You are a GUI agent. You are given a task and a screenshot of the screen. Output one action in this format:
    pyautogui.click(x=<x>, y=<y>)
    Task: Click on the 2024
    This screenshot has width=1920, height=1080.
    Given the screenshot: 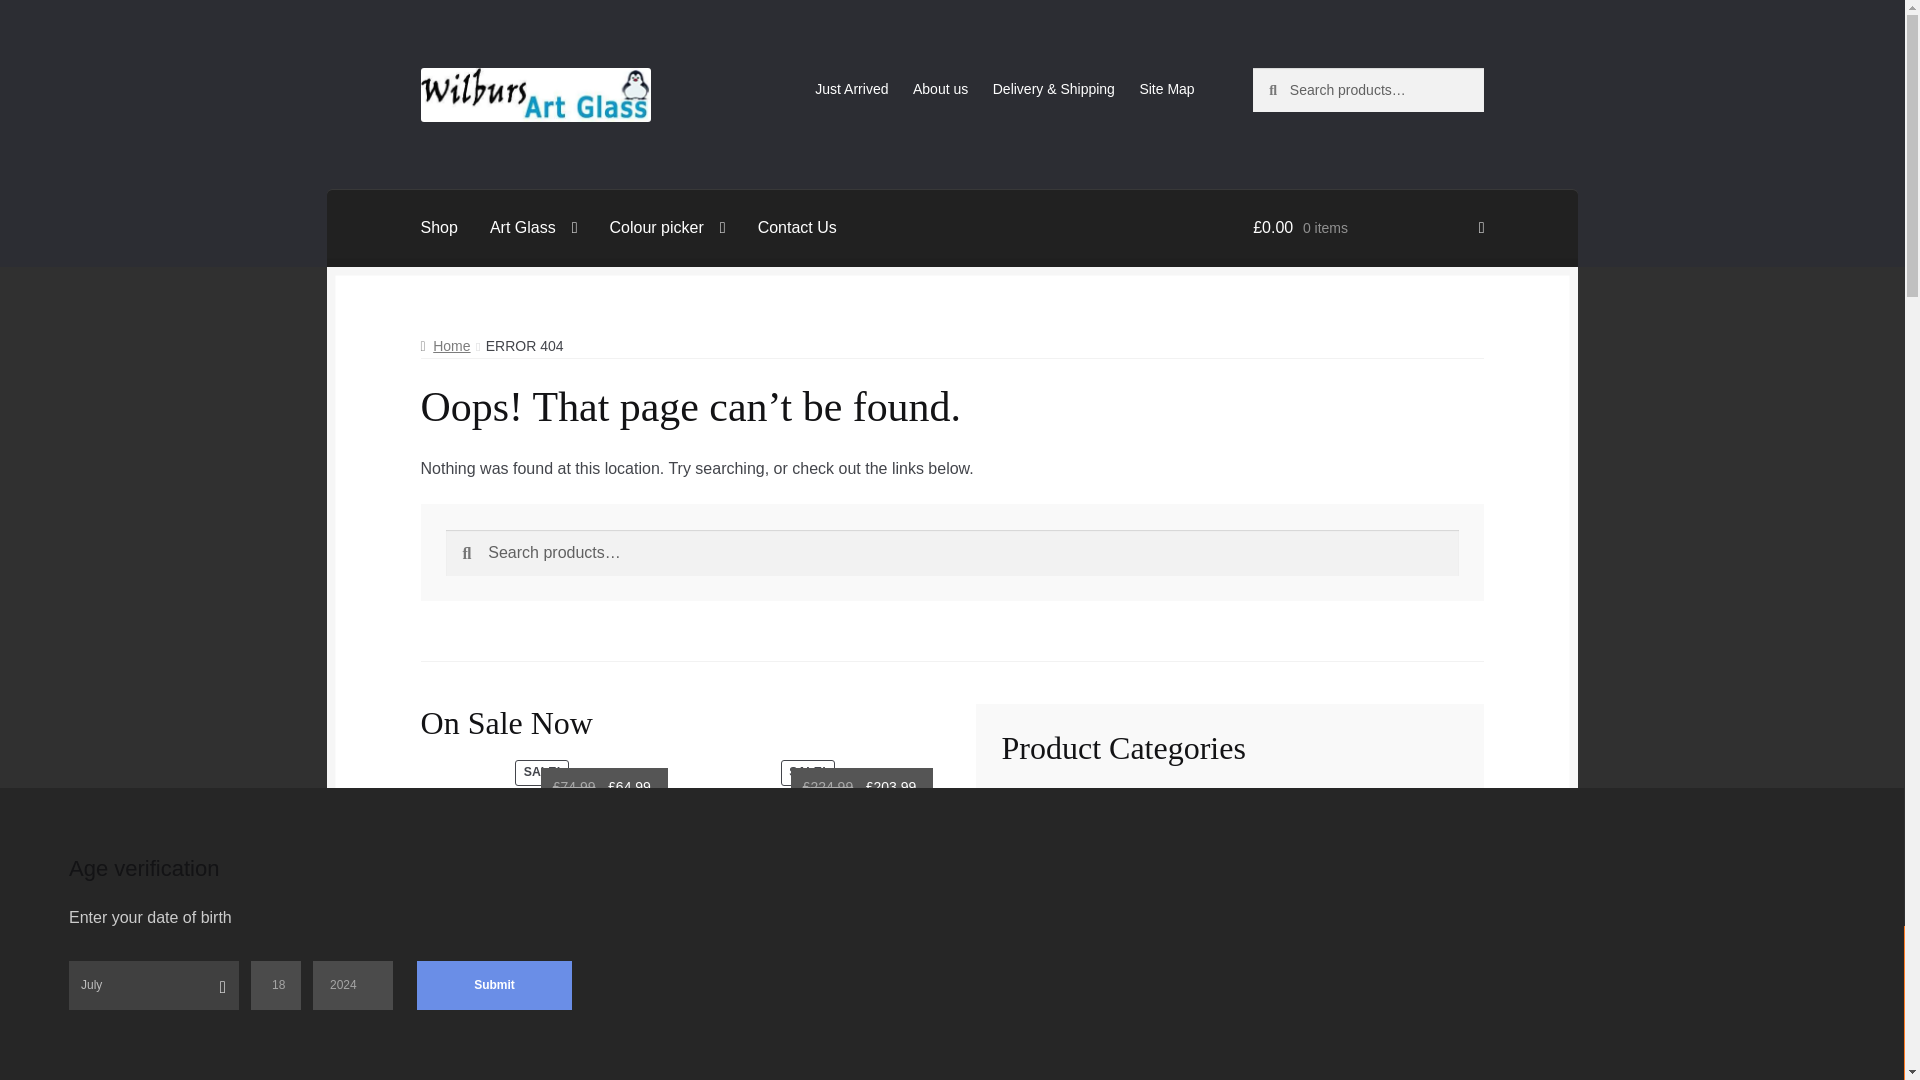 What is the action you would take?
    pyautogui.click(x=352, y=985)
    